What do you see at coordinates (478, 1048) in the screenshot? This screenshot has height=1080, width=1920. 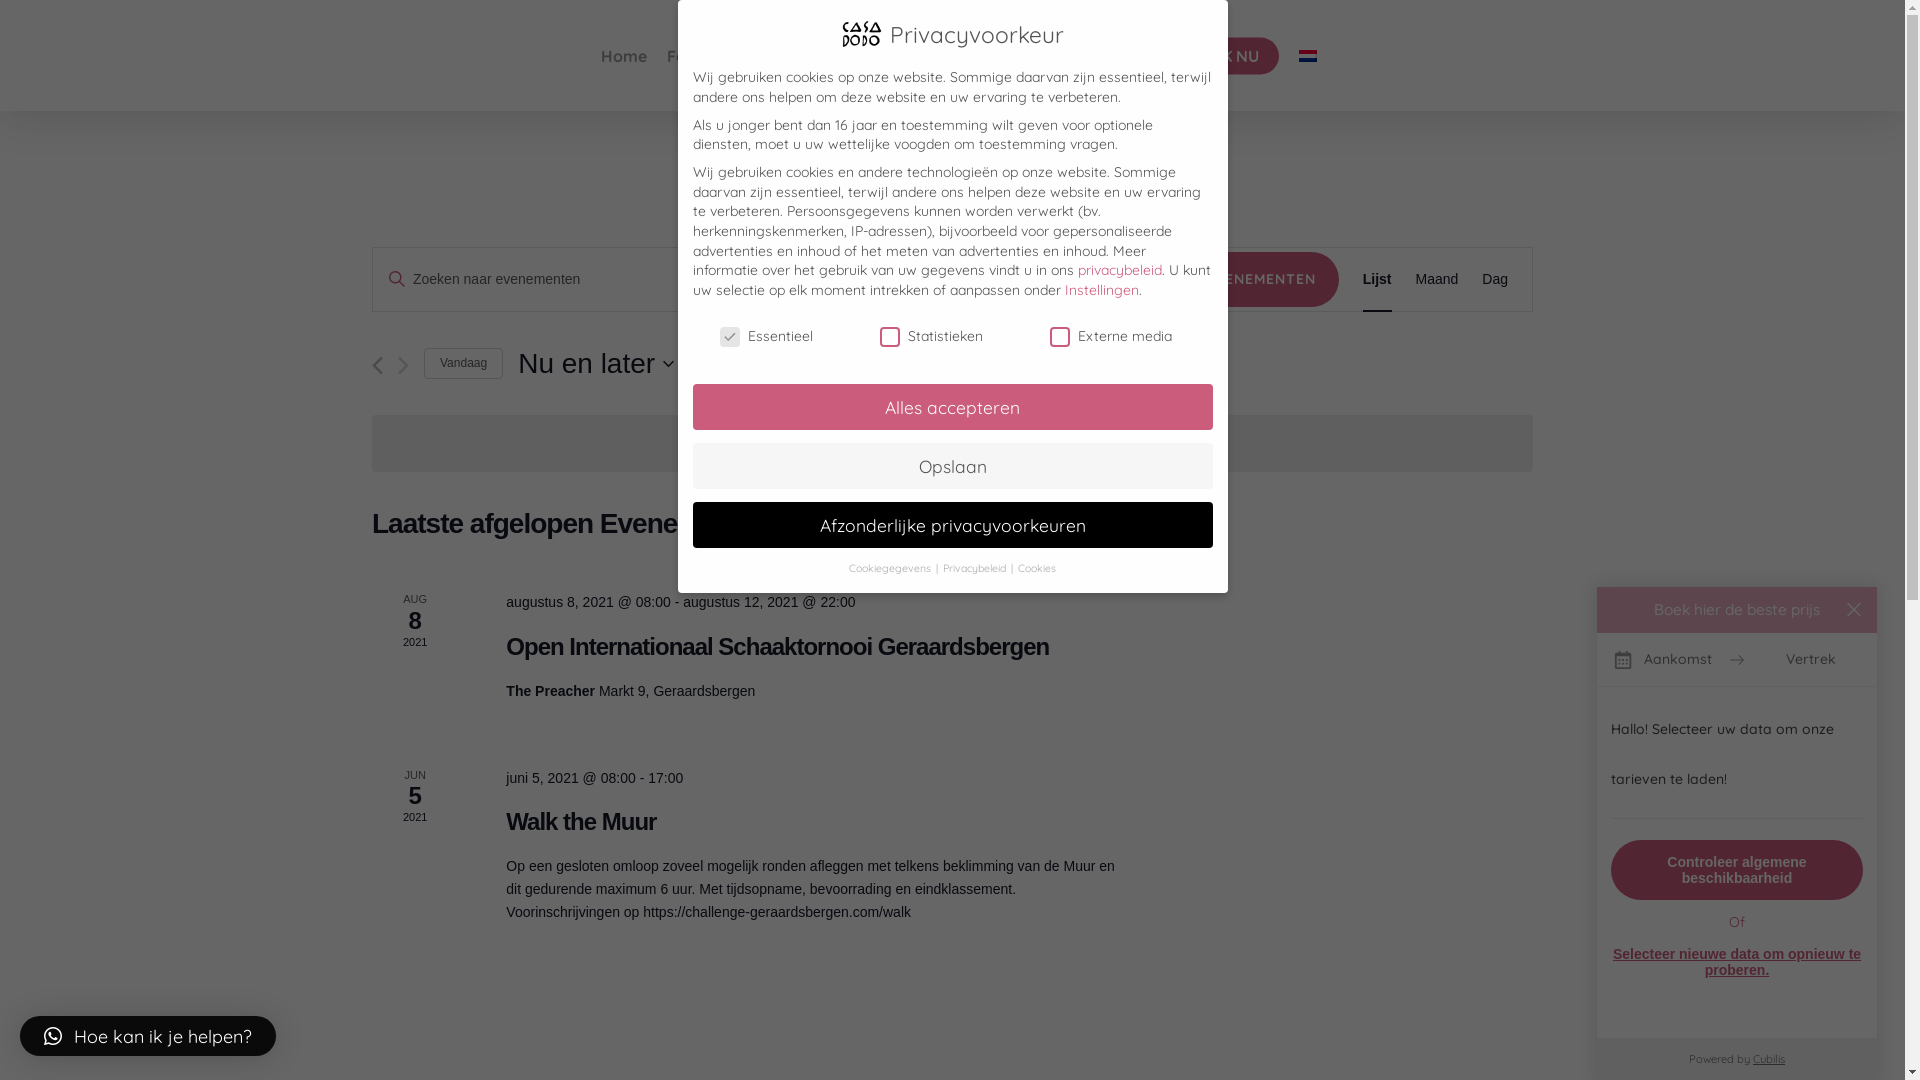 I see `Algemene voorwaarden` at bounding box center [478, 1048].